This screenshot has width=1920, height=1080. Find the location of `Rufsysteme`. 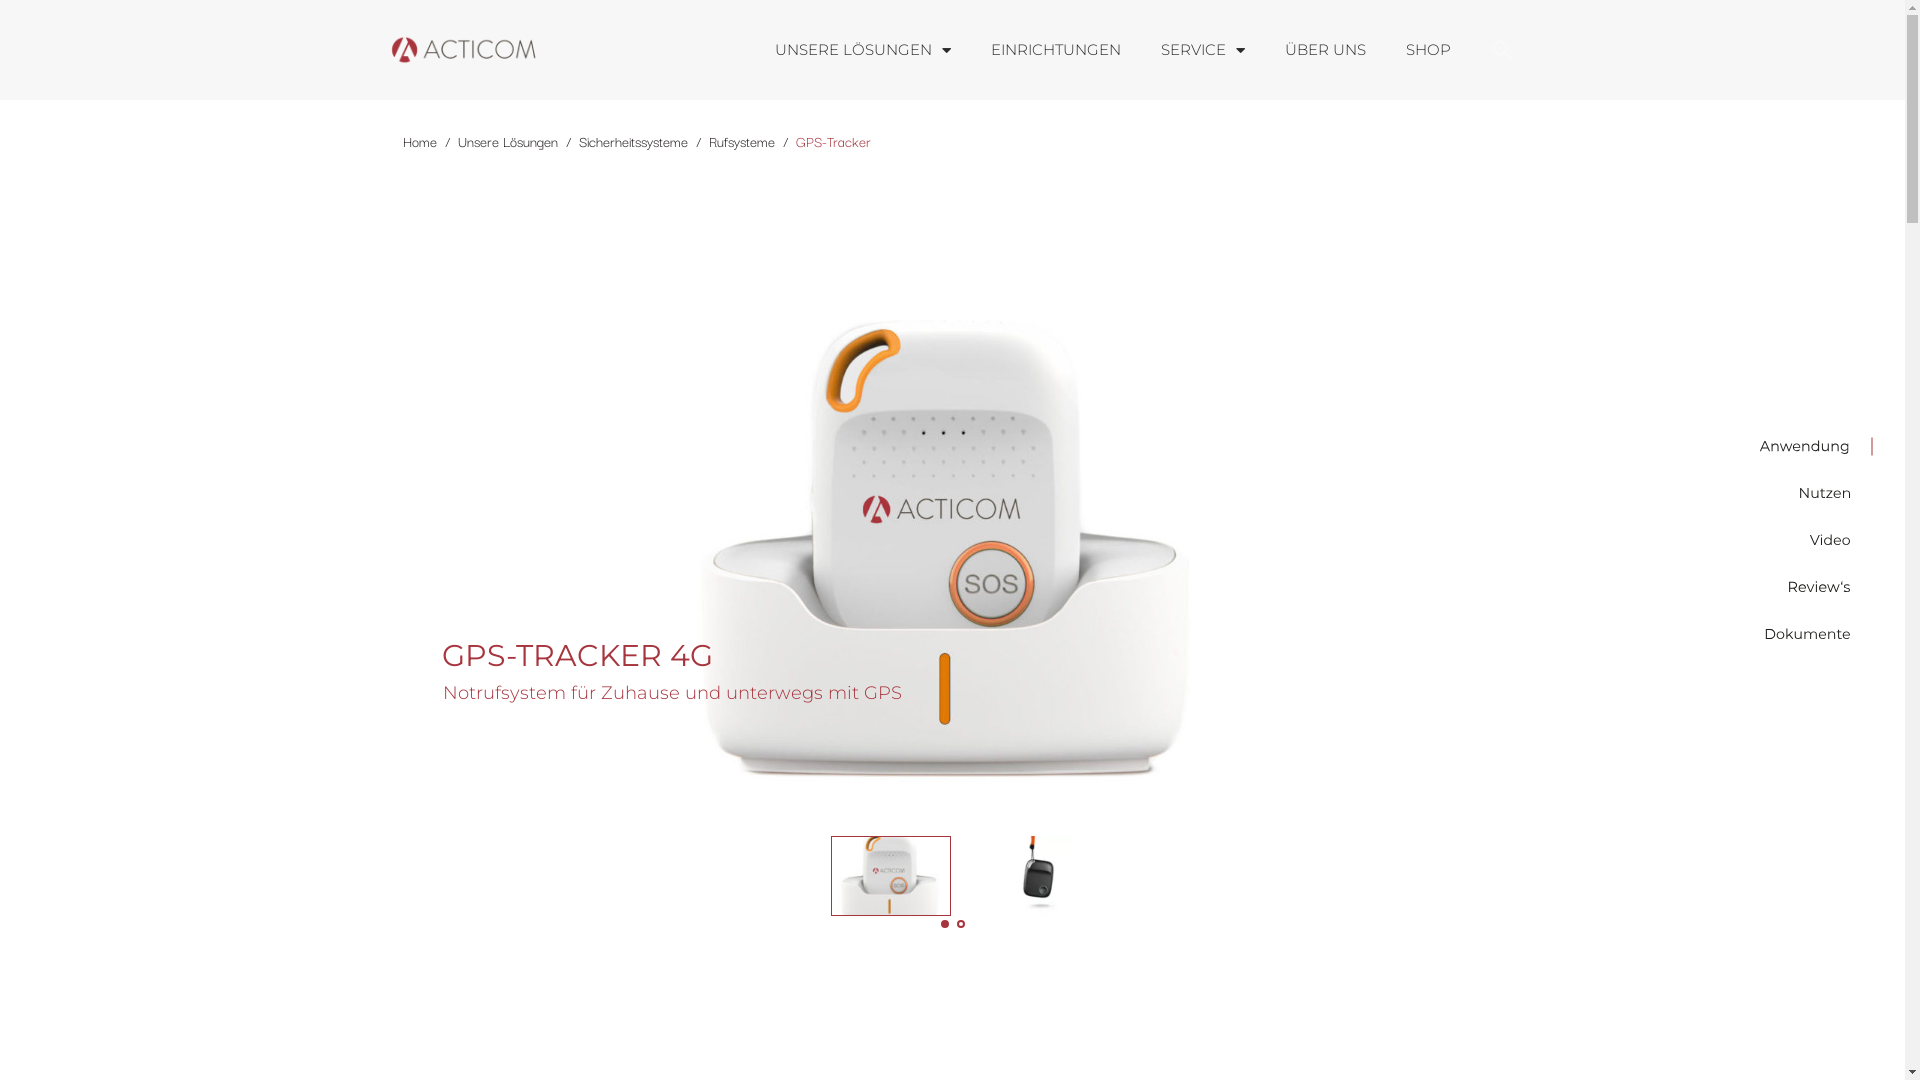

Rufsysteme is located at coordinates (741, 141).